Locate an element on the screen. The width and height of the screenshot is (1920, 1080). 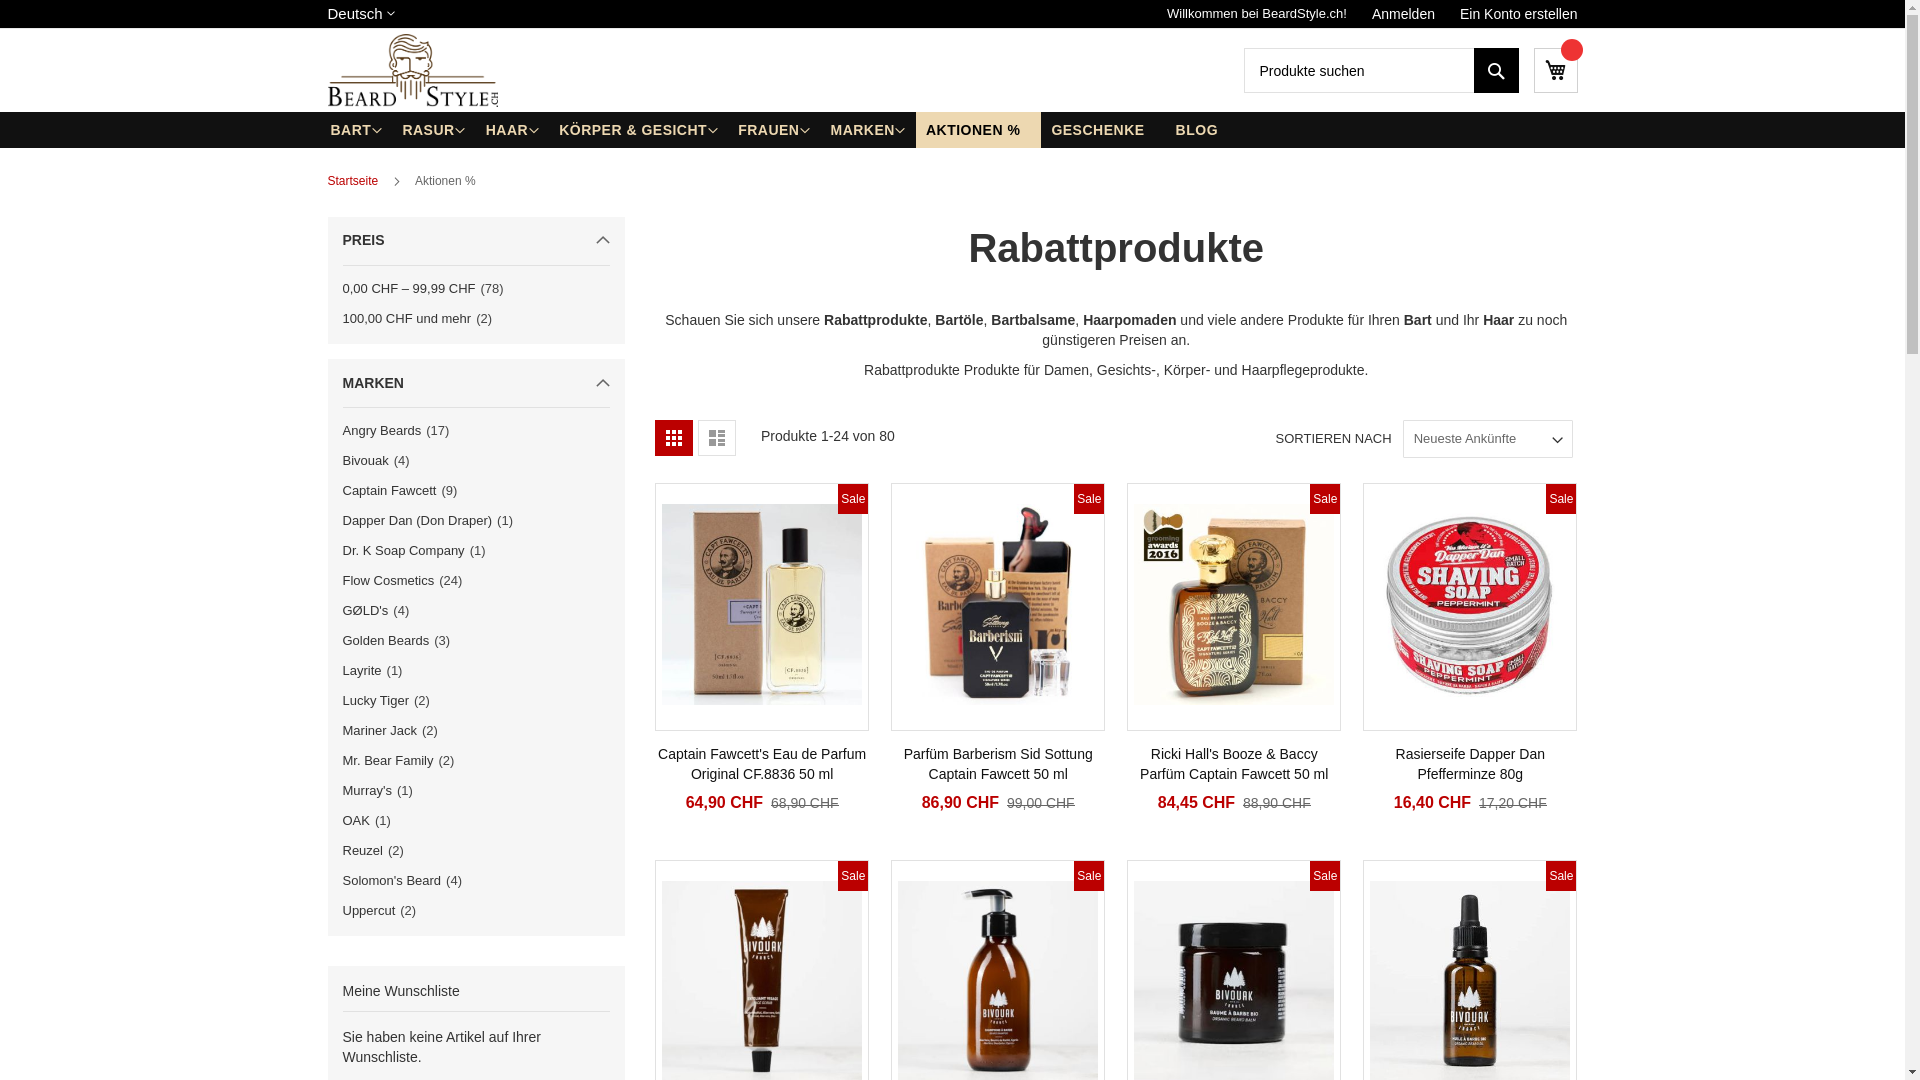
Golden Beards3 is located at coordinates (400, 640).